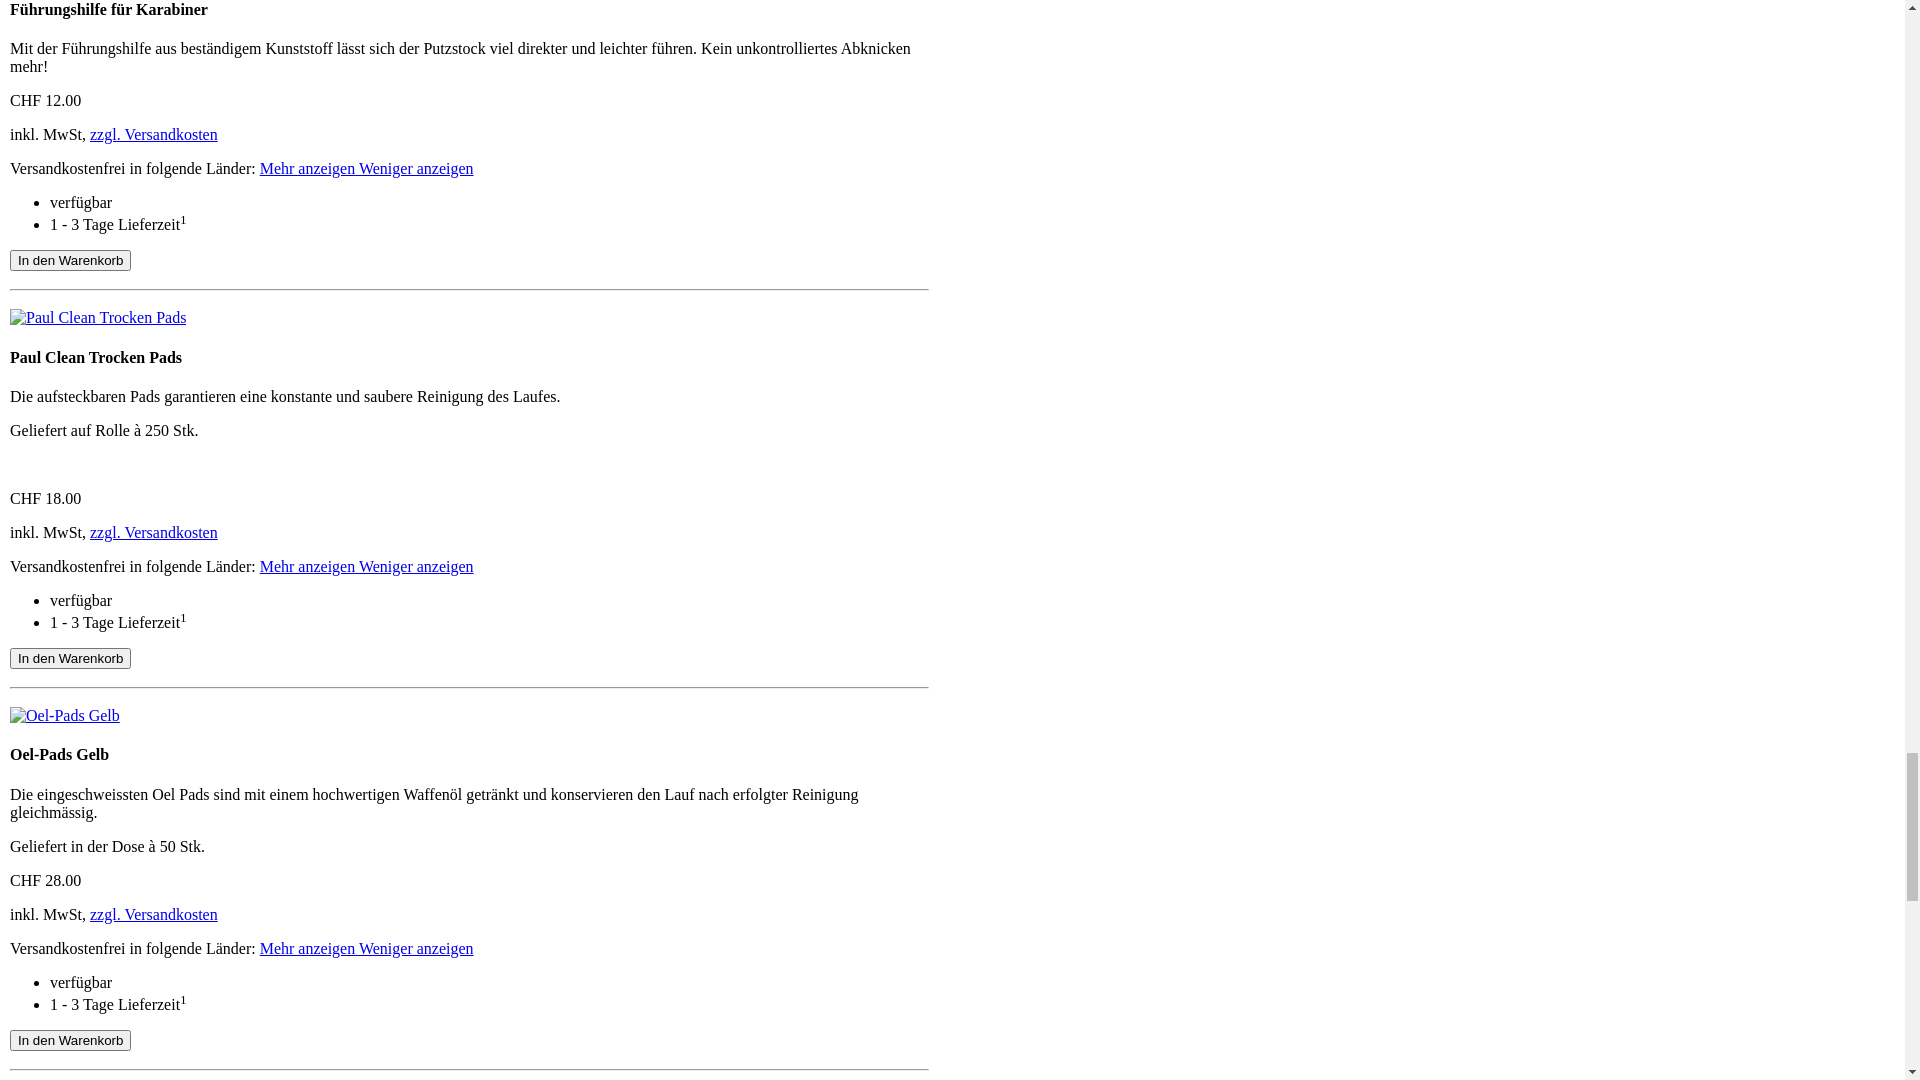  What do you see at coordinates (154, 748) in the screenshot?
I see `zzgl. Versandkosten` at bounding box center [154, 748].